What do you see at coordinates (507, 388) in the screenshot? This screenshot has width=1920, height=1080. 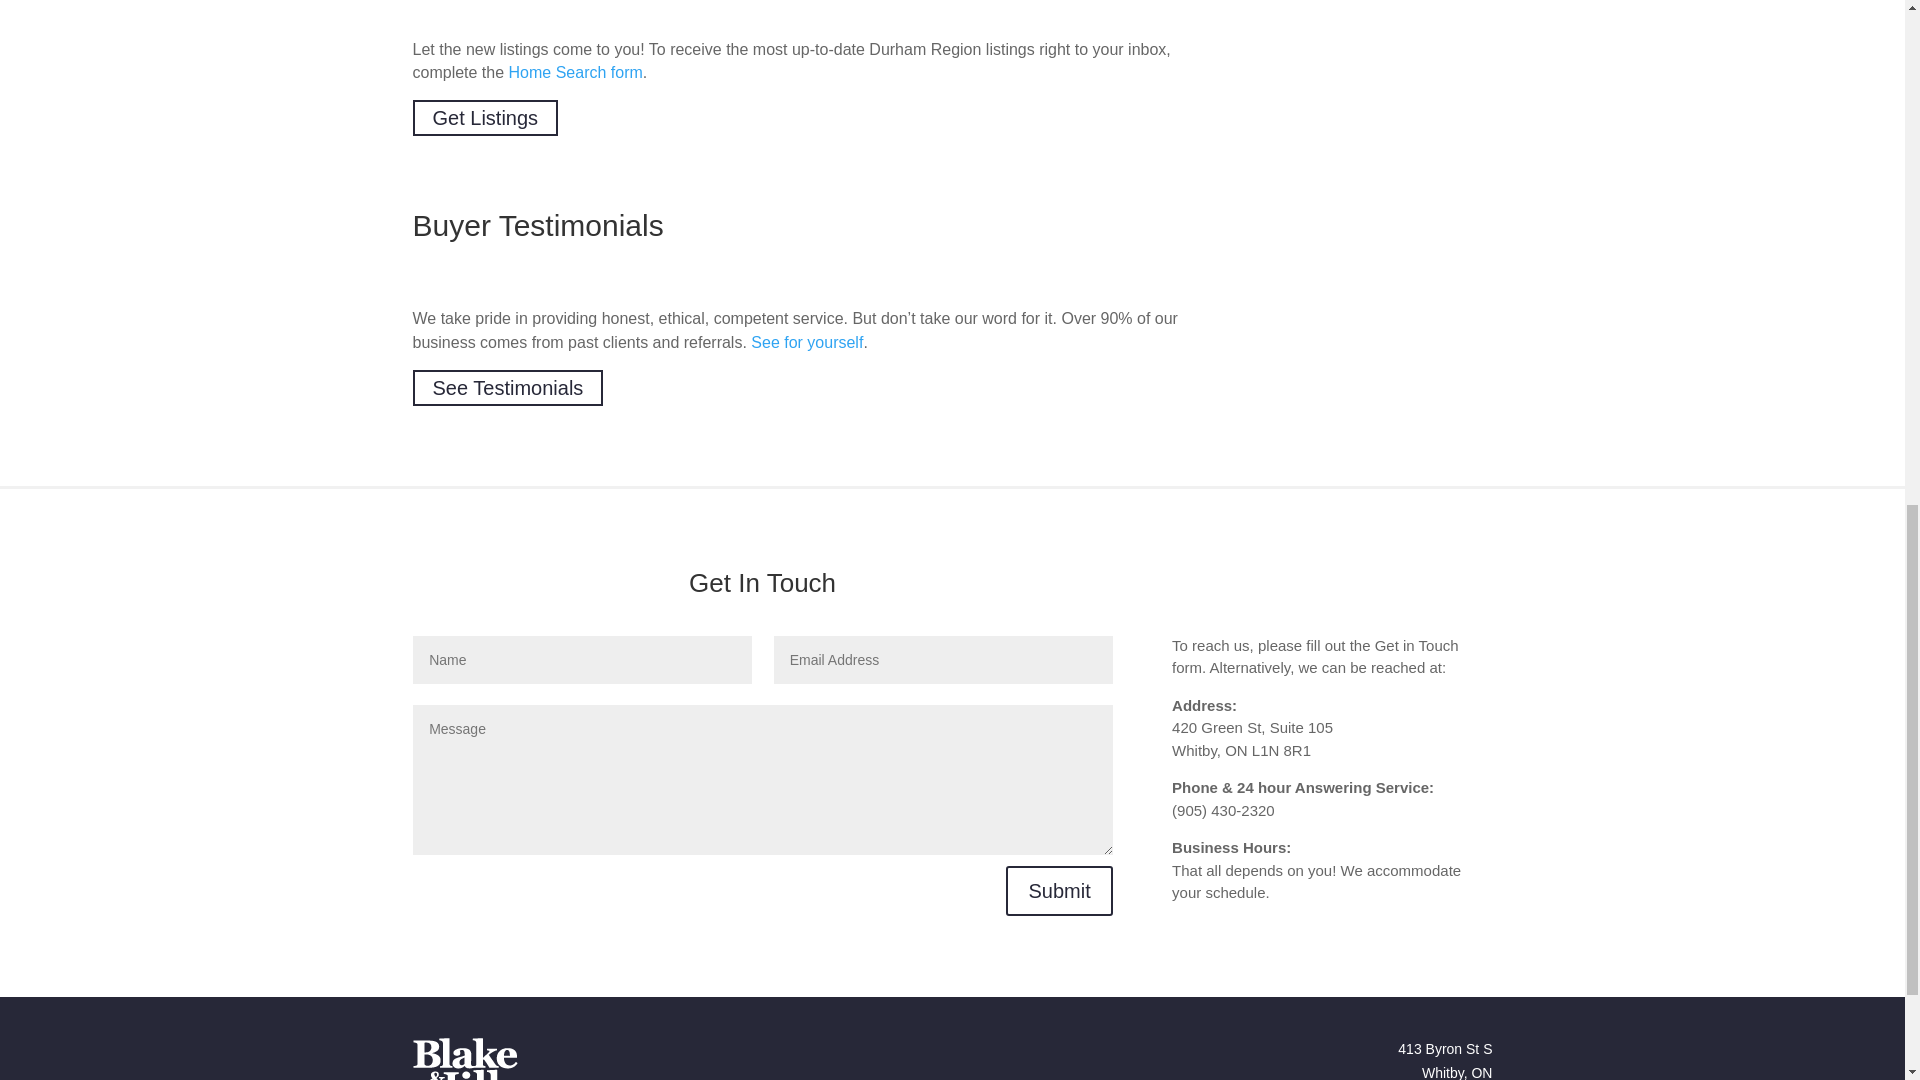 I see `See Testimonials` at bounding box center [507, 388].